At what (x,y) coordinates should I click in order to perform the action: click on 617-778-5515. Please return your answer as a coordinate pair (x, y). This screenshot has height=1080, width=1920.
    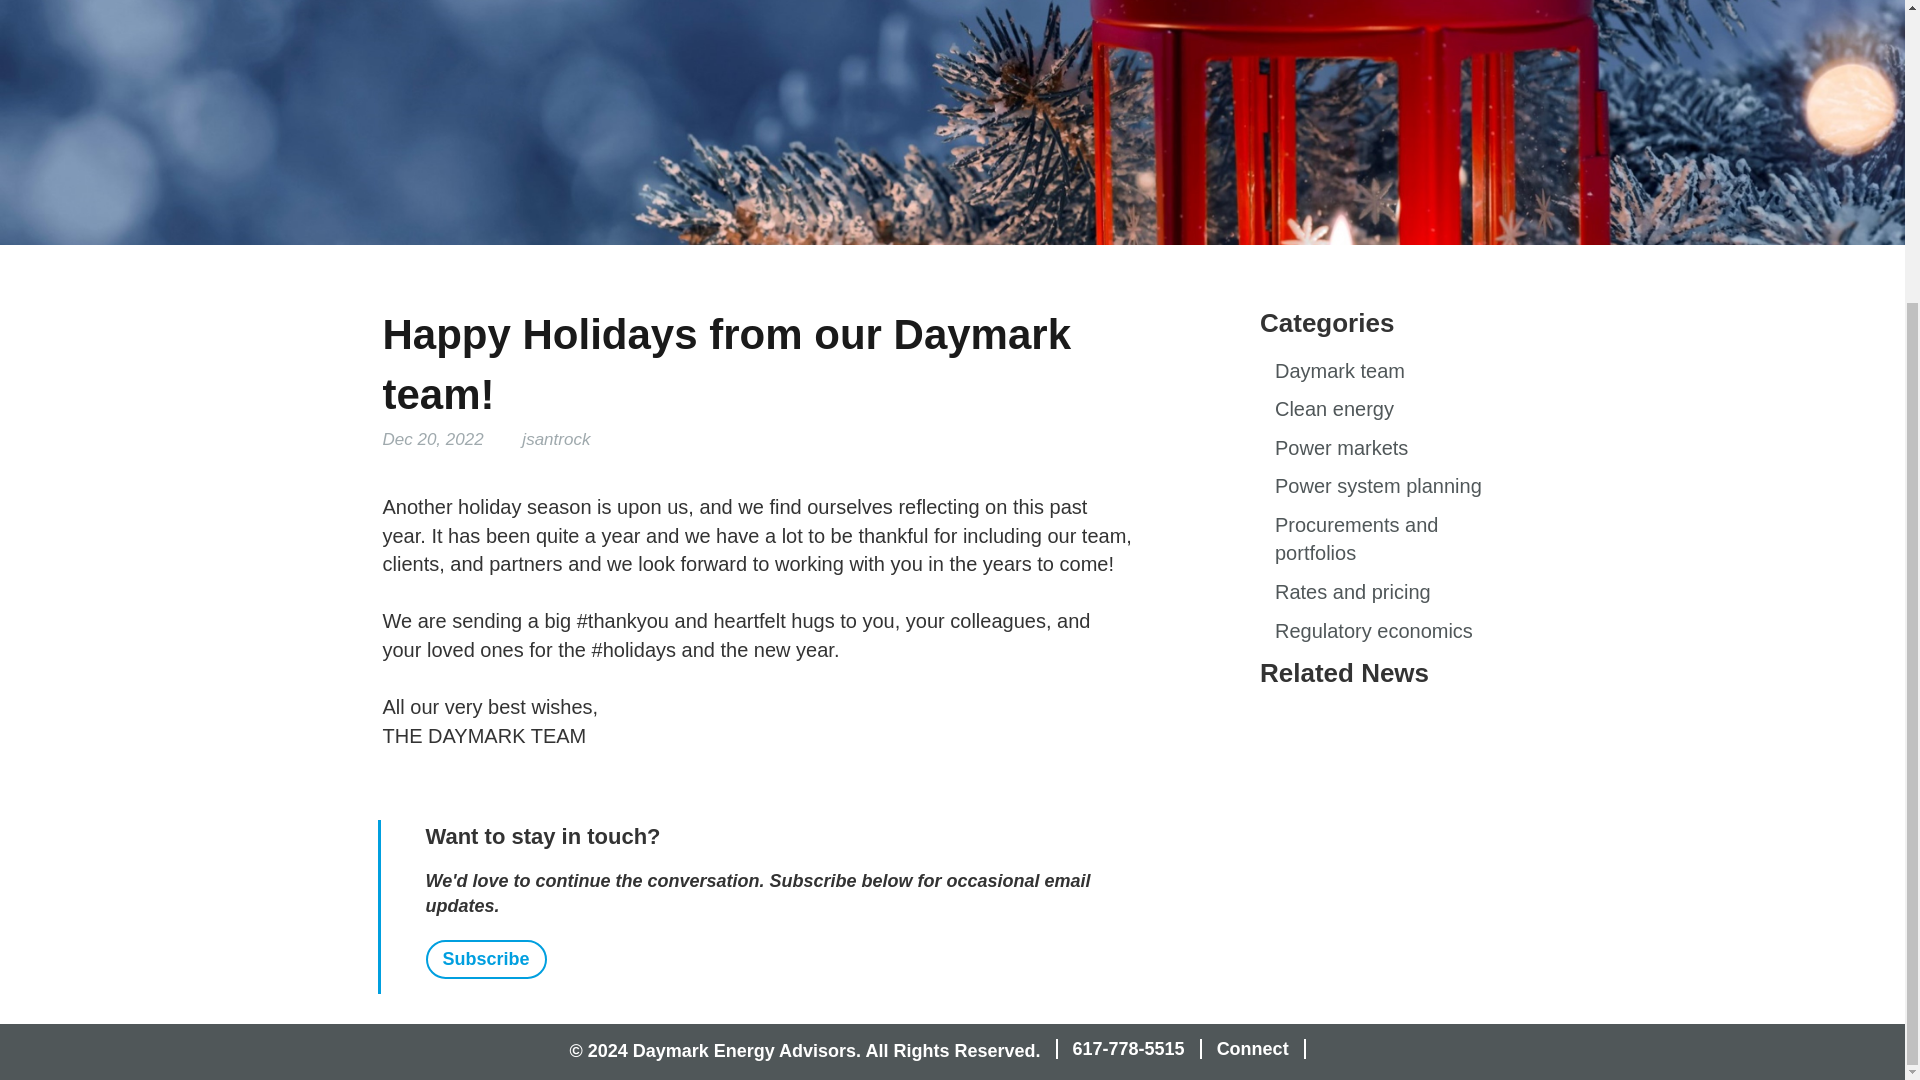
    Looking at the image, I should click on (1128, 1048).